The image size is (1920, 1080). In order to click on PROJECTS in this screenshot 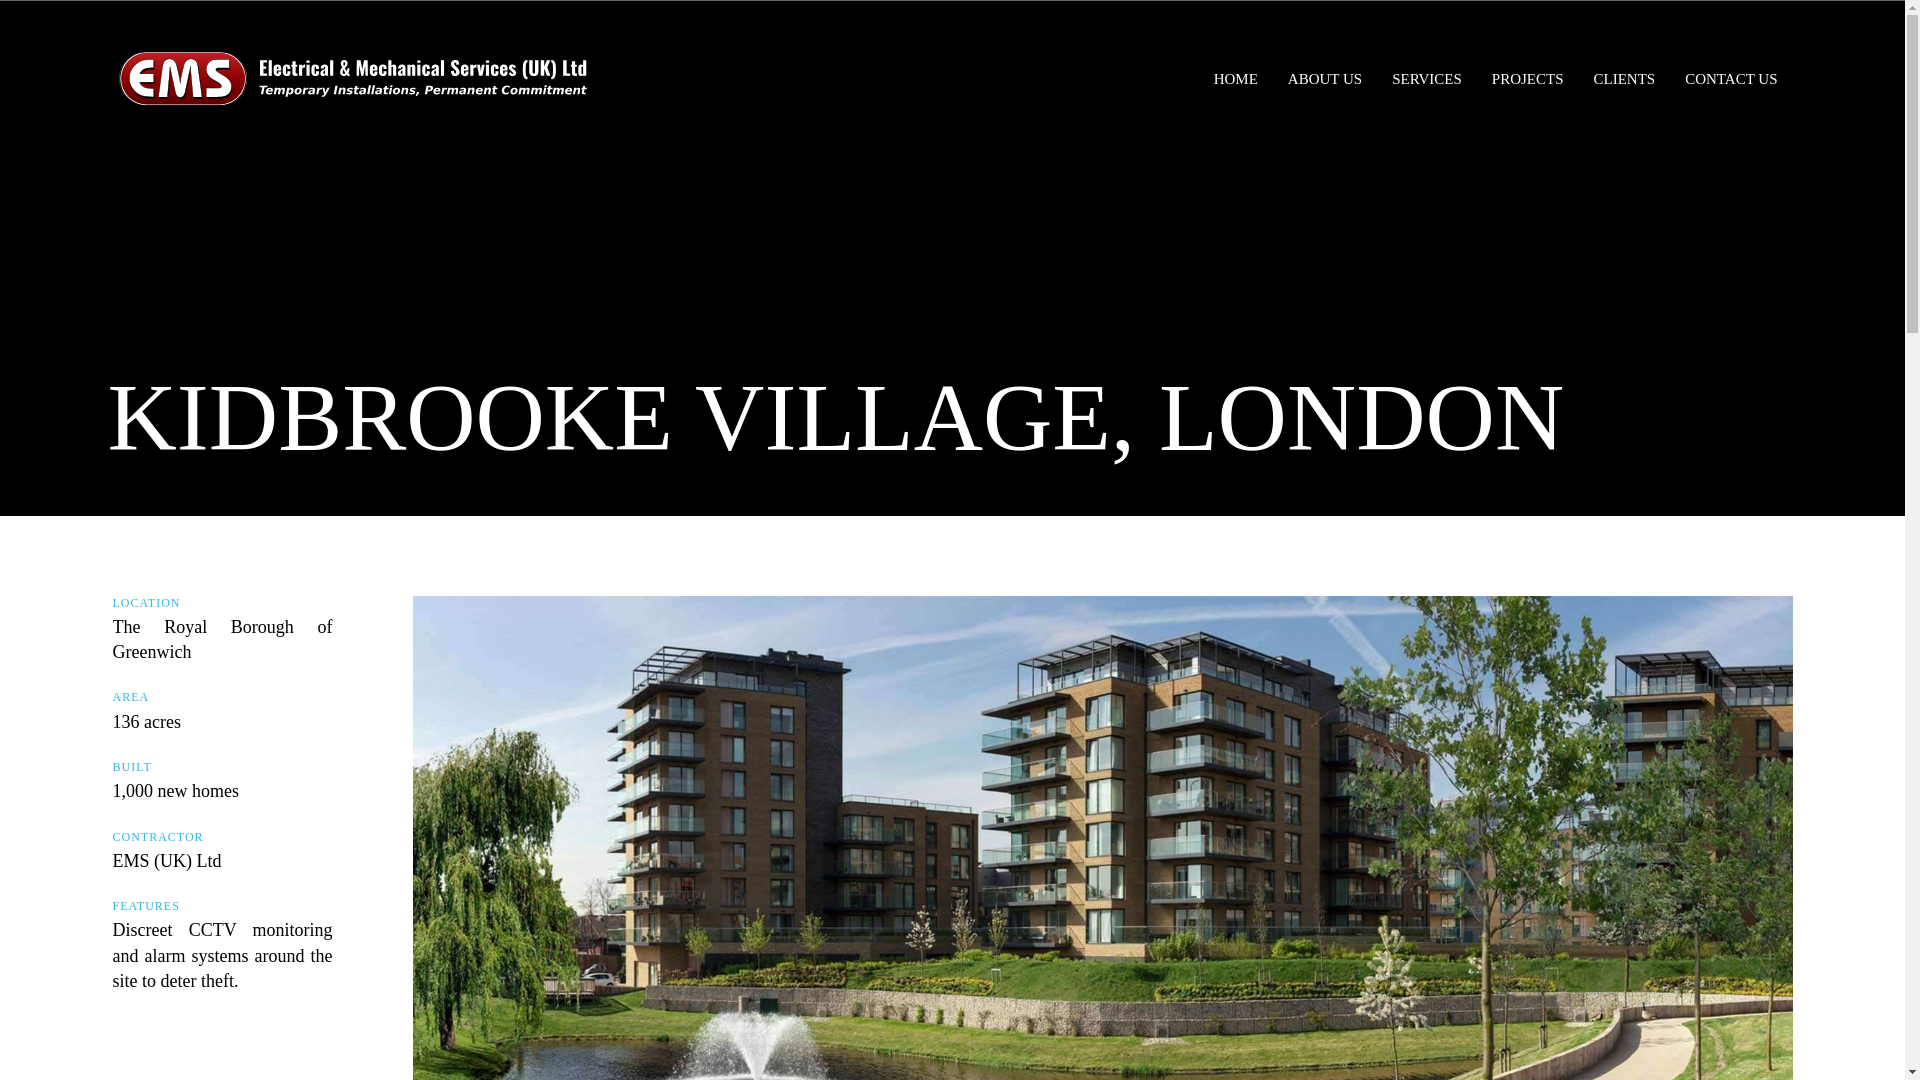, I will do `click(1528, 78)`.